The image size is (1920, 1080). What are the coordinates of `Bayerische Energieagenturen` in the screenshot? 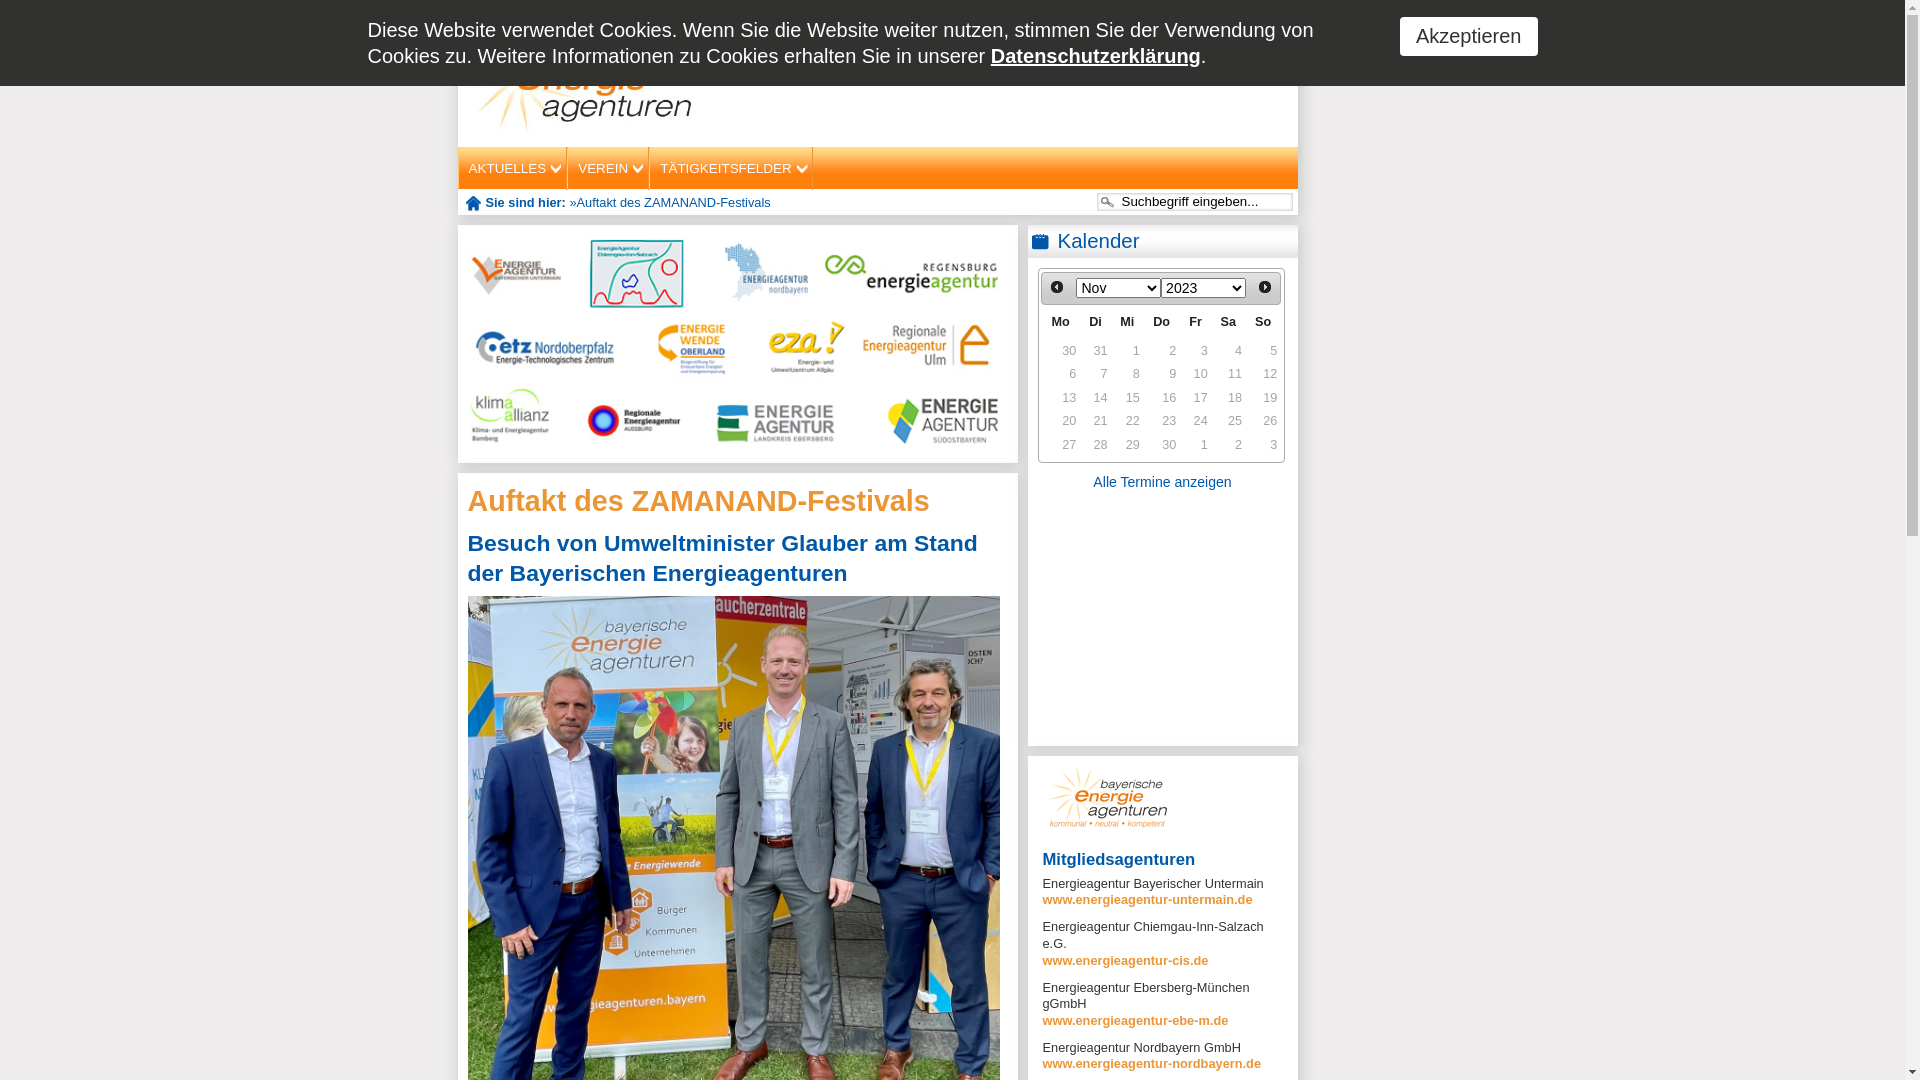 It's located at (580, 78).